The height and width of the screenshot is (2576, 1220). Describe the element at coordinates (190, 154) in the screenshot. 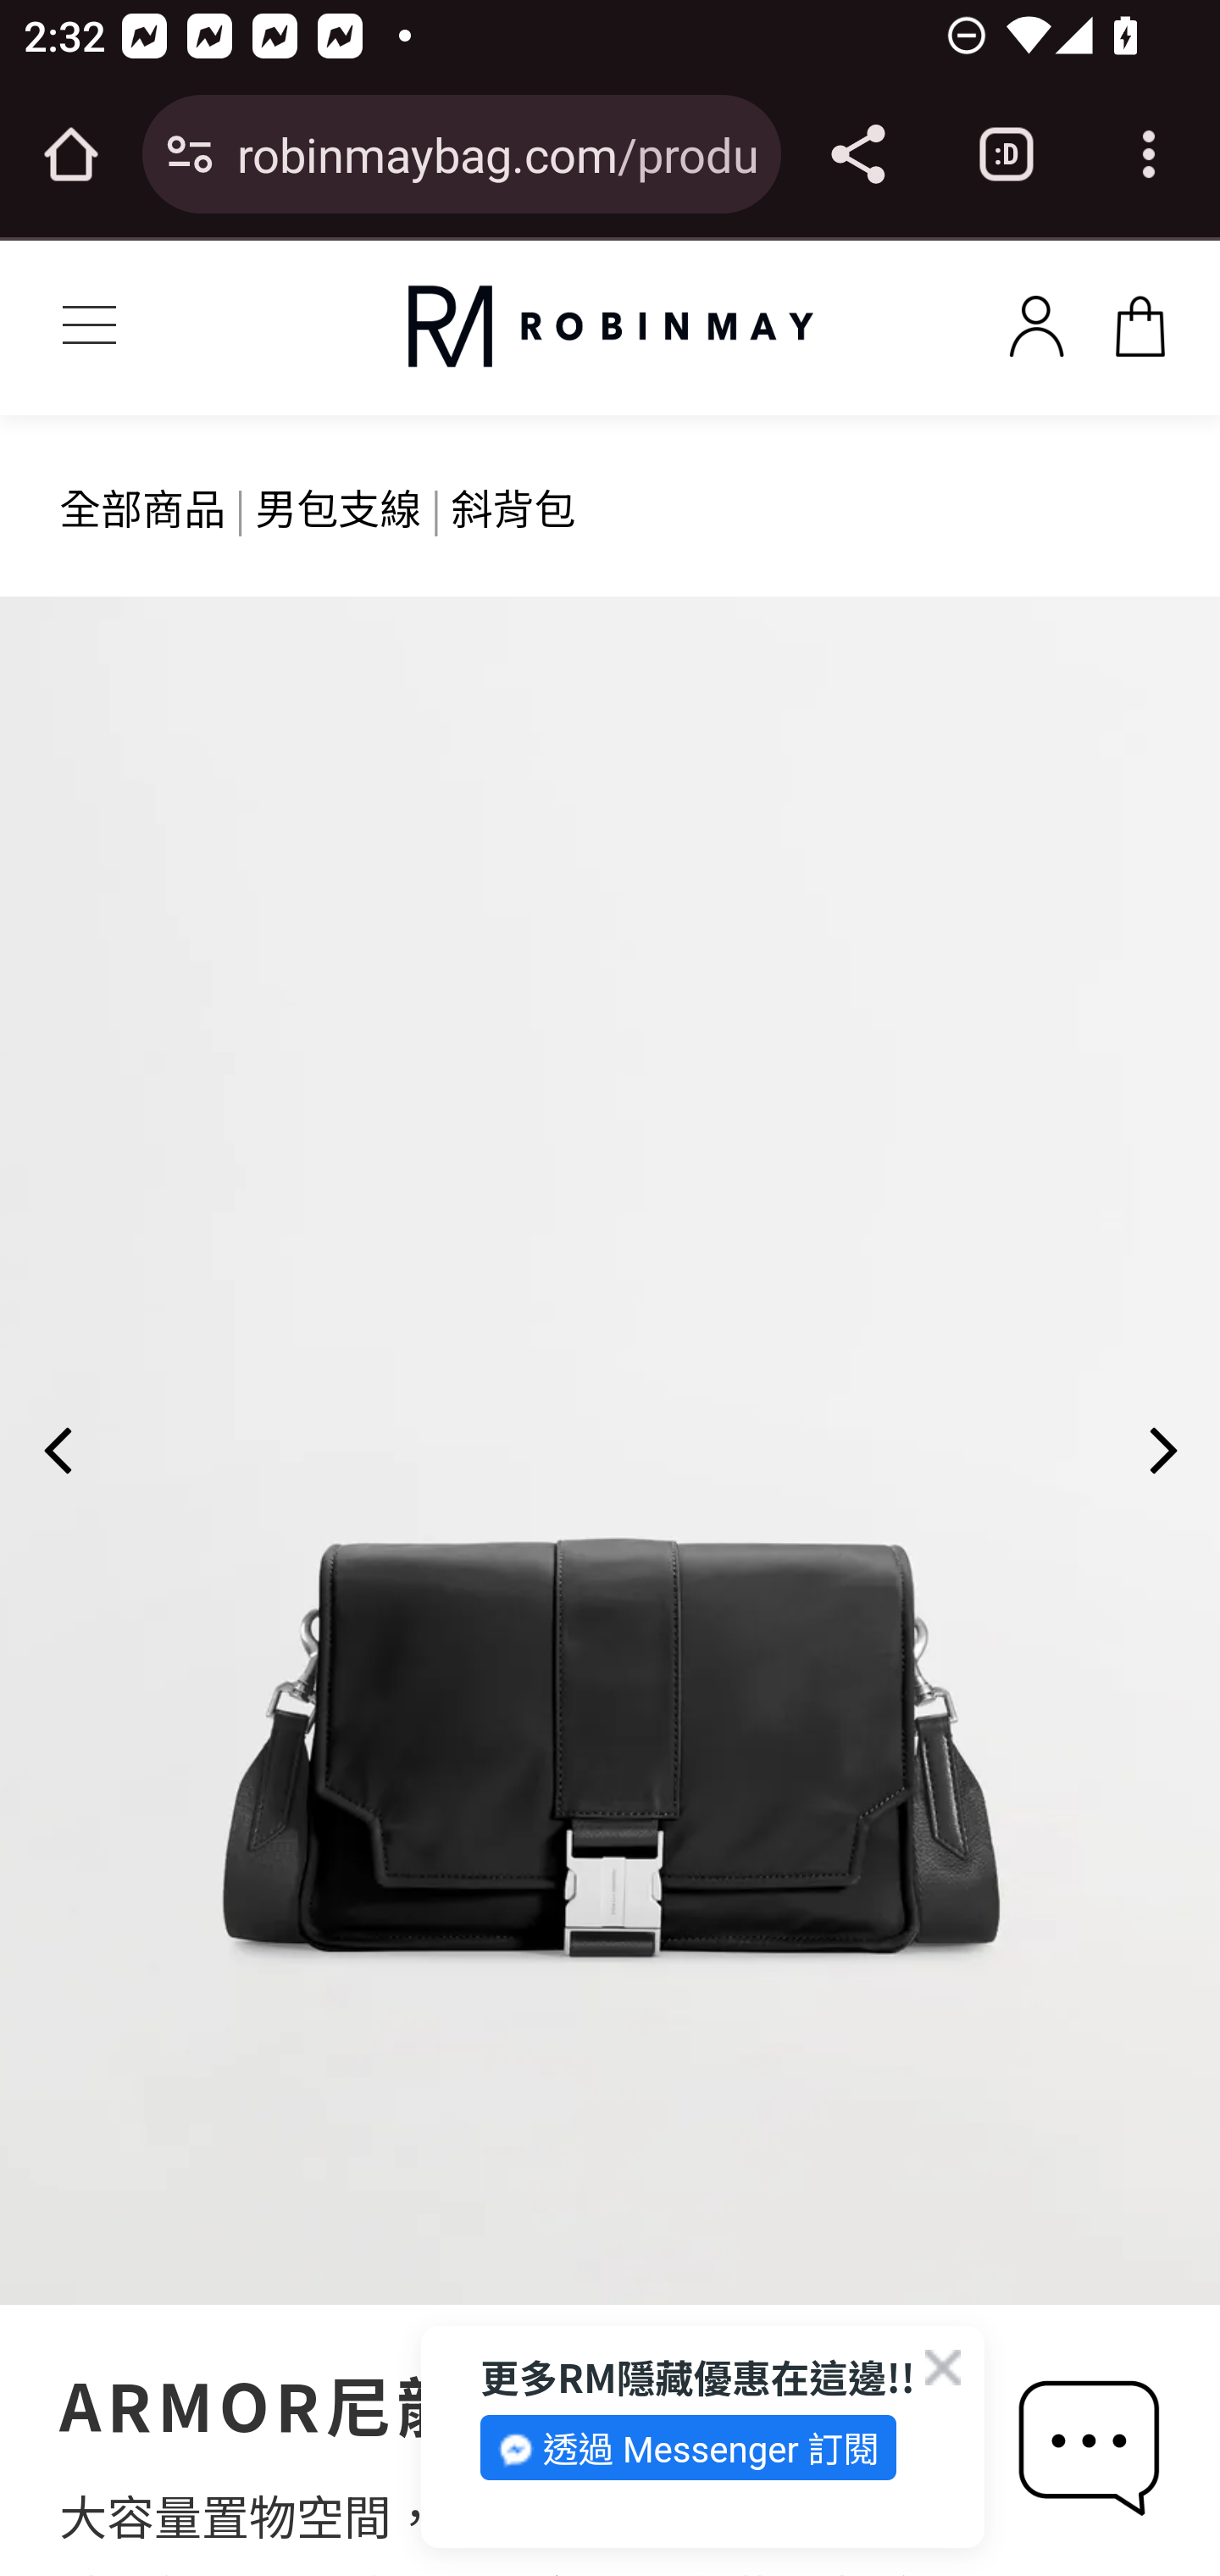

I see `Connection is secure` at that location.